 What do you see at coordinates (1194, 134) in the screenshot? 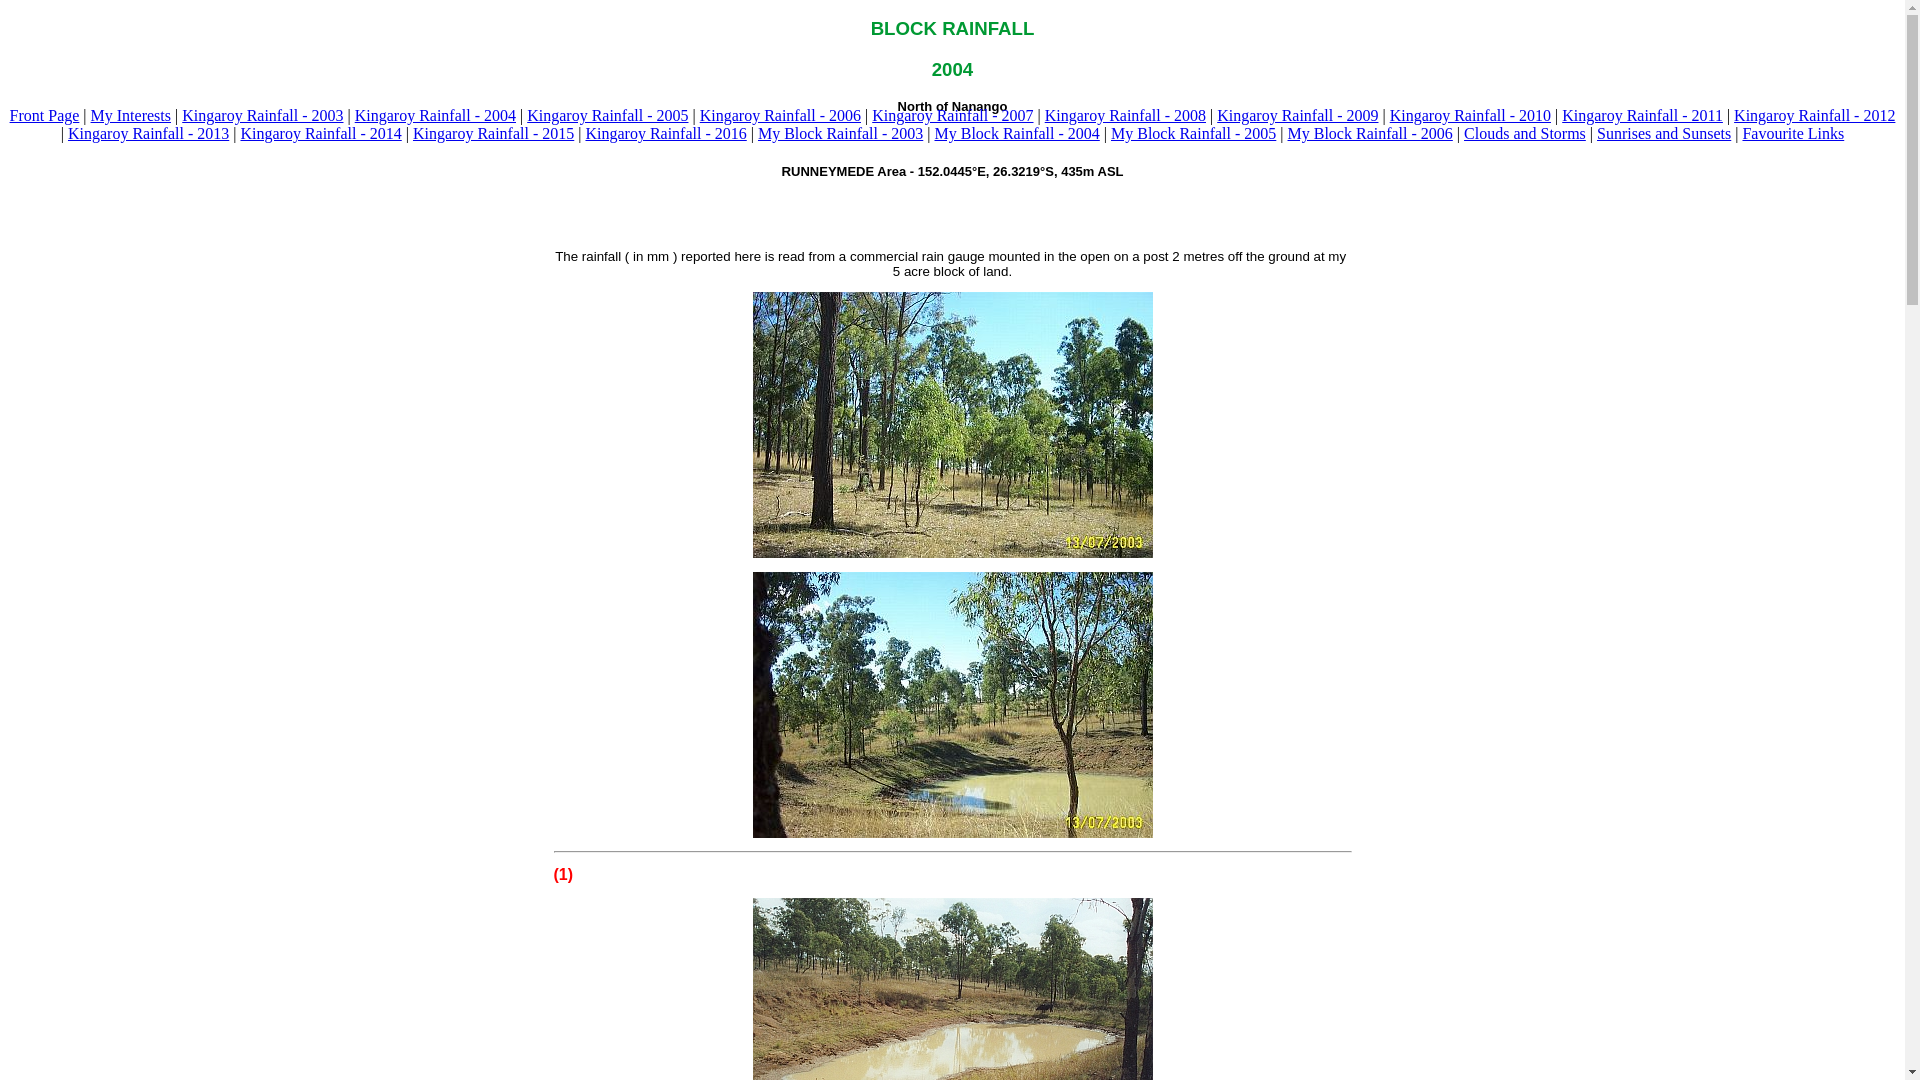
I see `My Block Rainfall - 2005` at bounding box center [1194, 134].